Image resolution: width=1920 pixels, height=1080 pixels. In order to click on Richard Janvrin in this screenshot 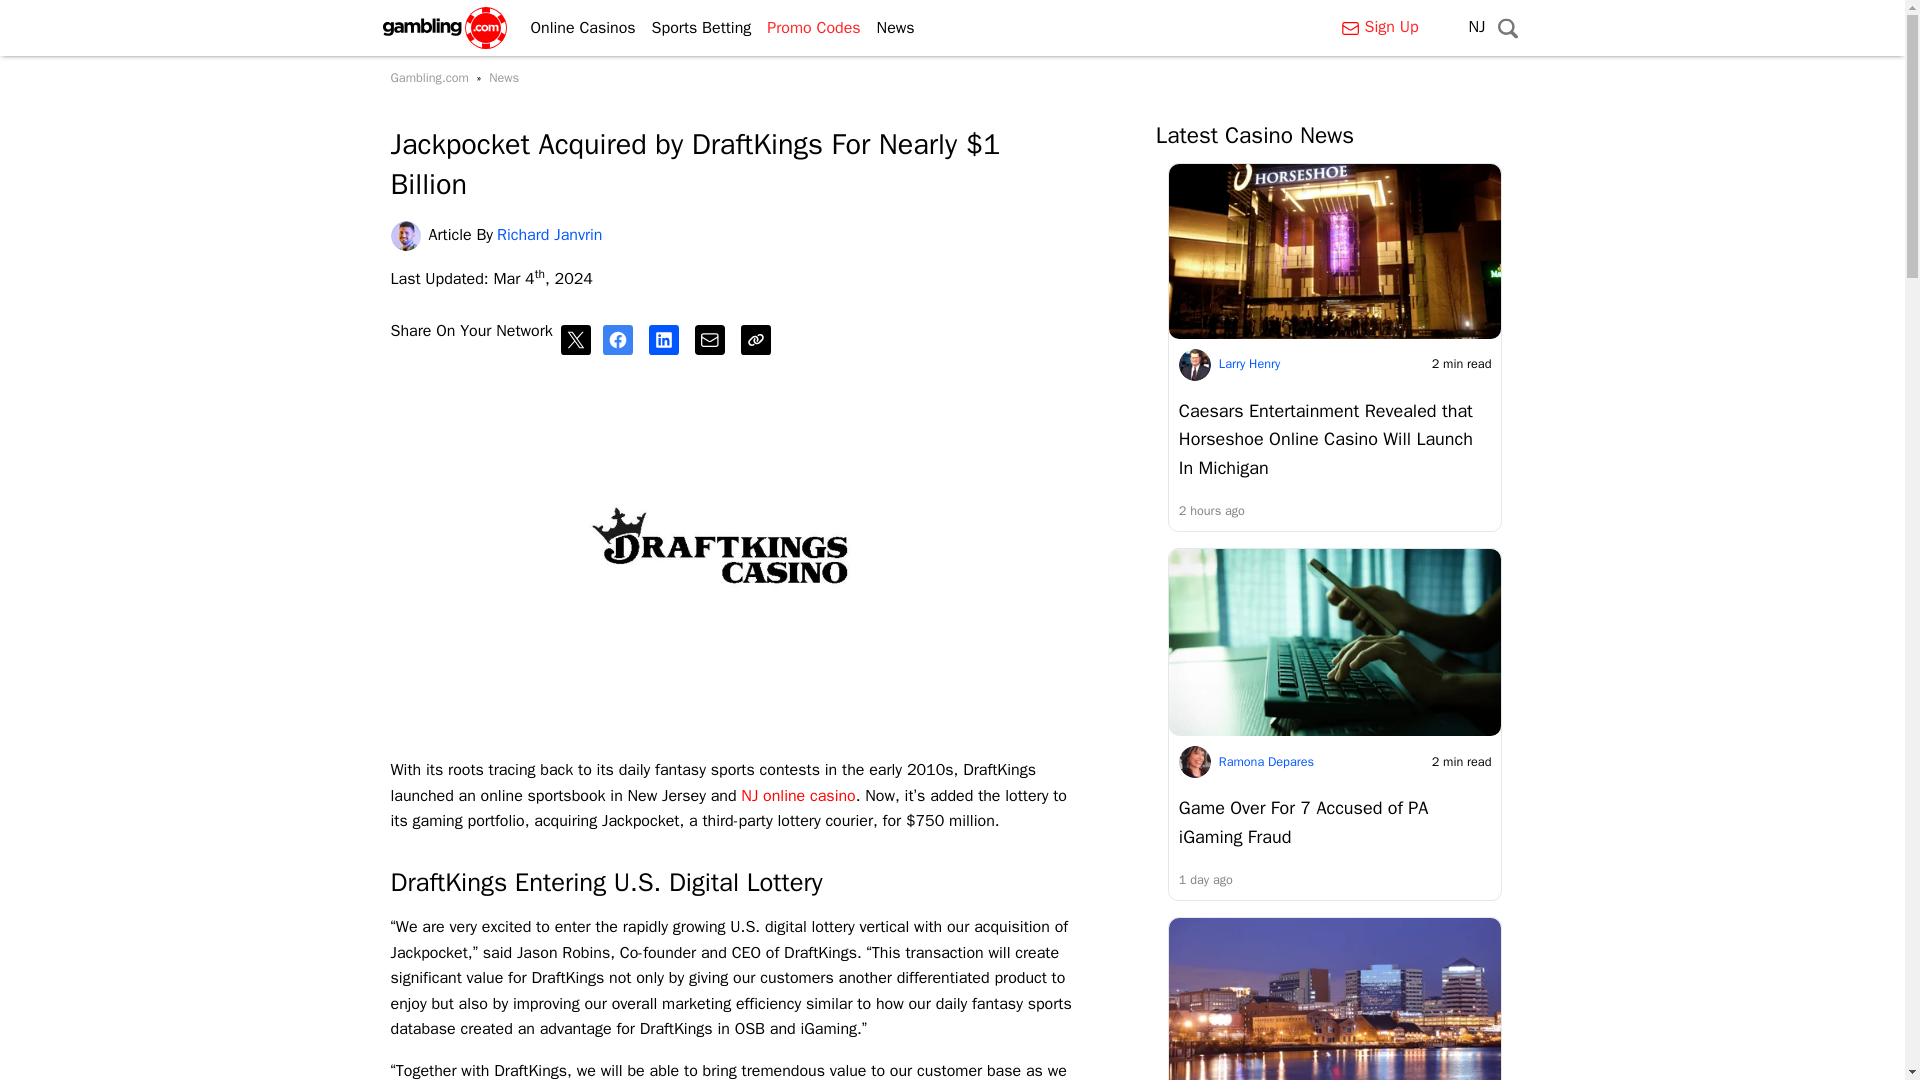, I will do `click(408, 236)`.